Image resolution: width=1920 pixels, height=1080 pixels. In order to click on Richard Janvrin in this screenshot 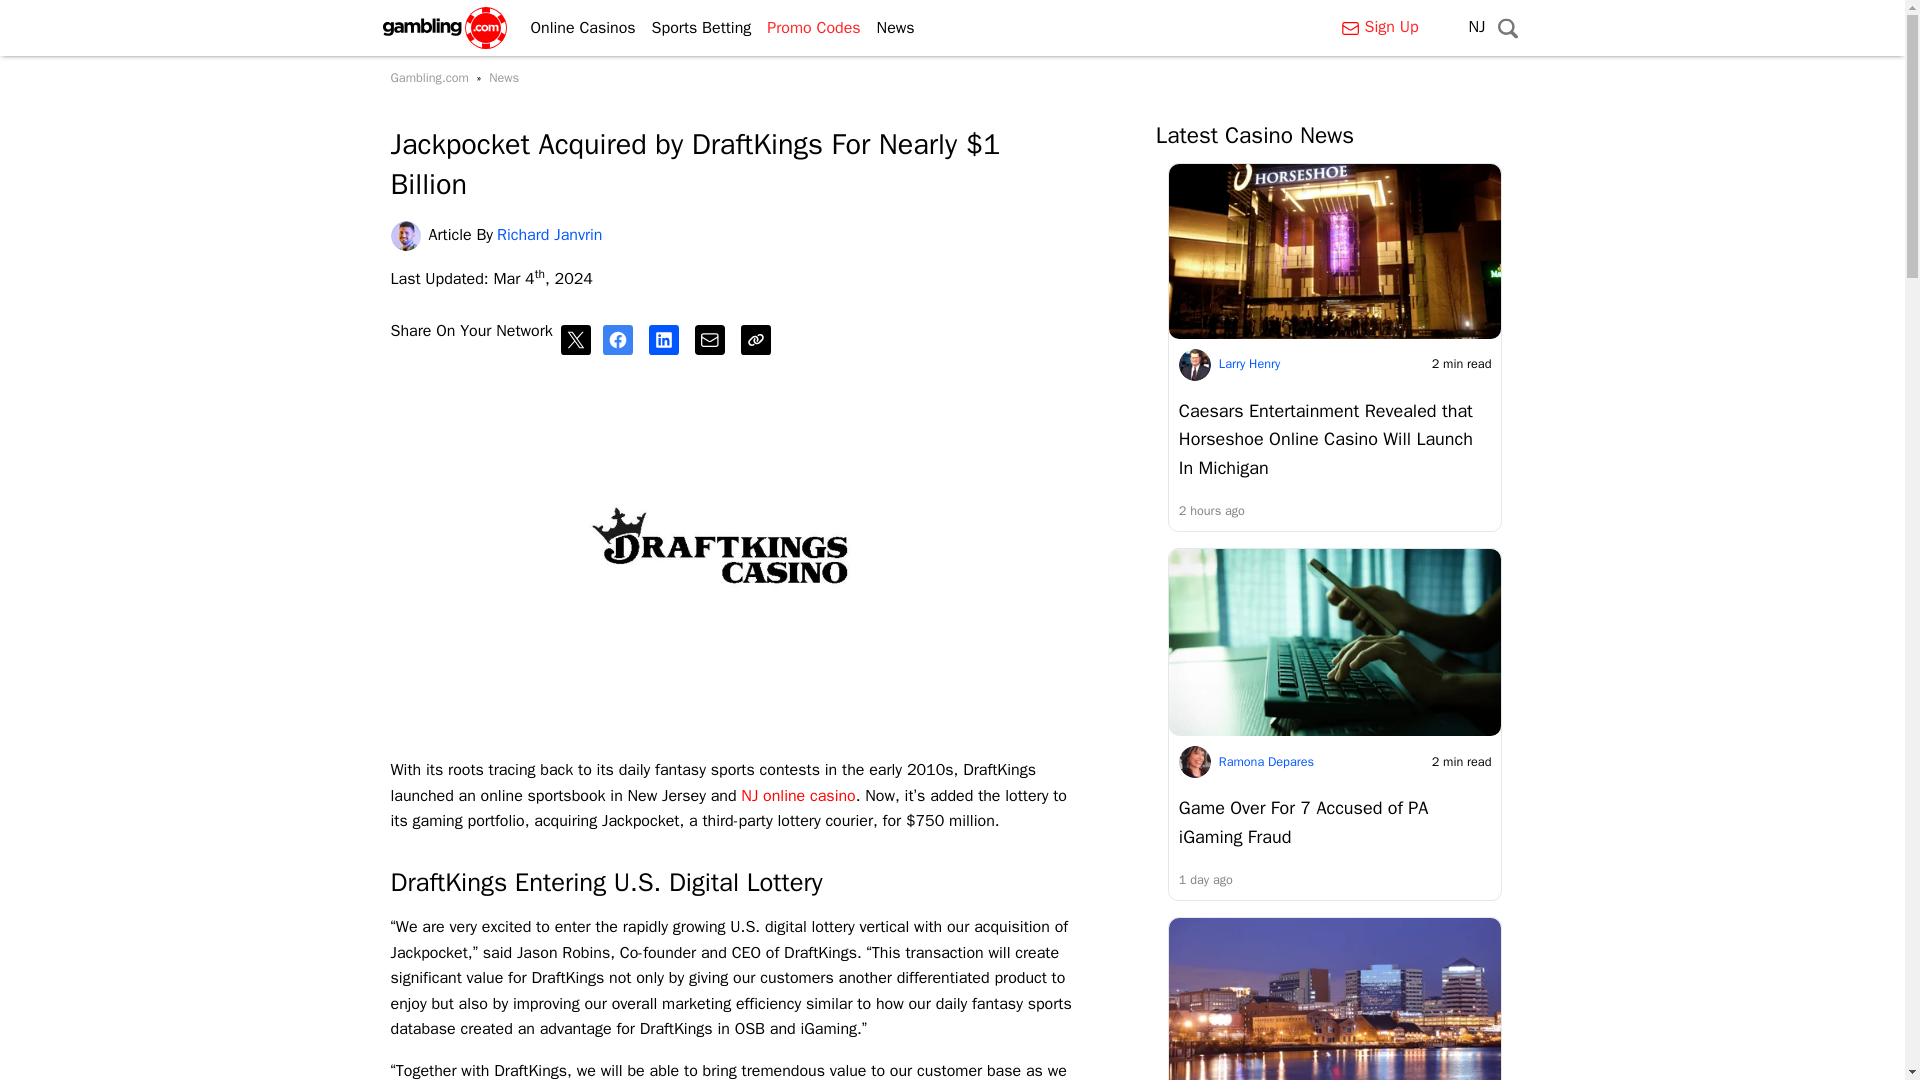, I will do `click(408, 236)`.